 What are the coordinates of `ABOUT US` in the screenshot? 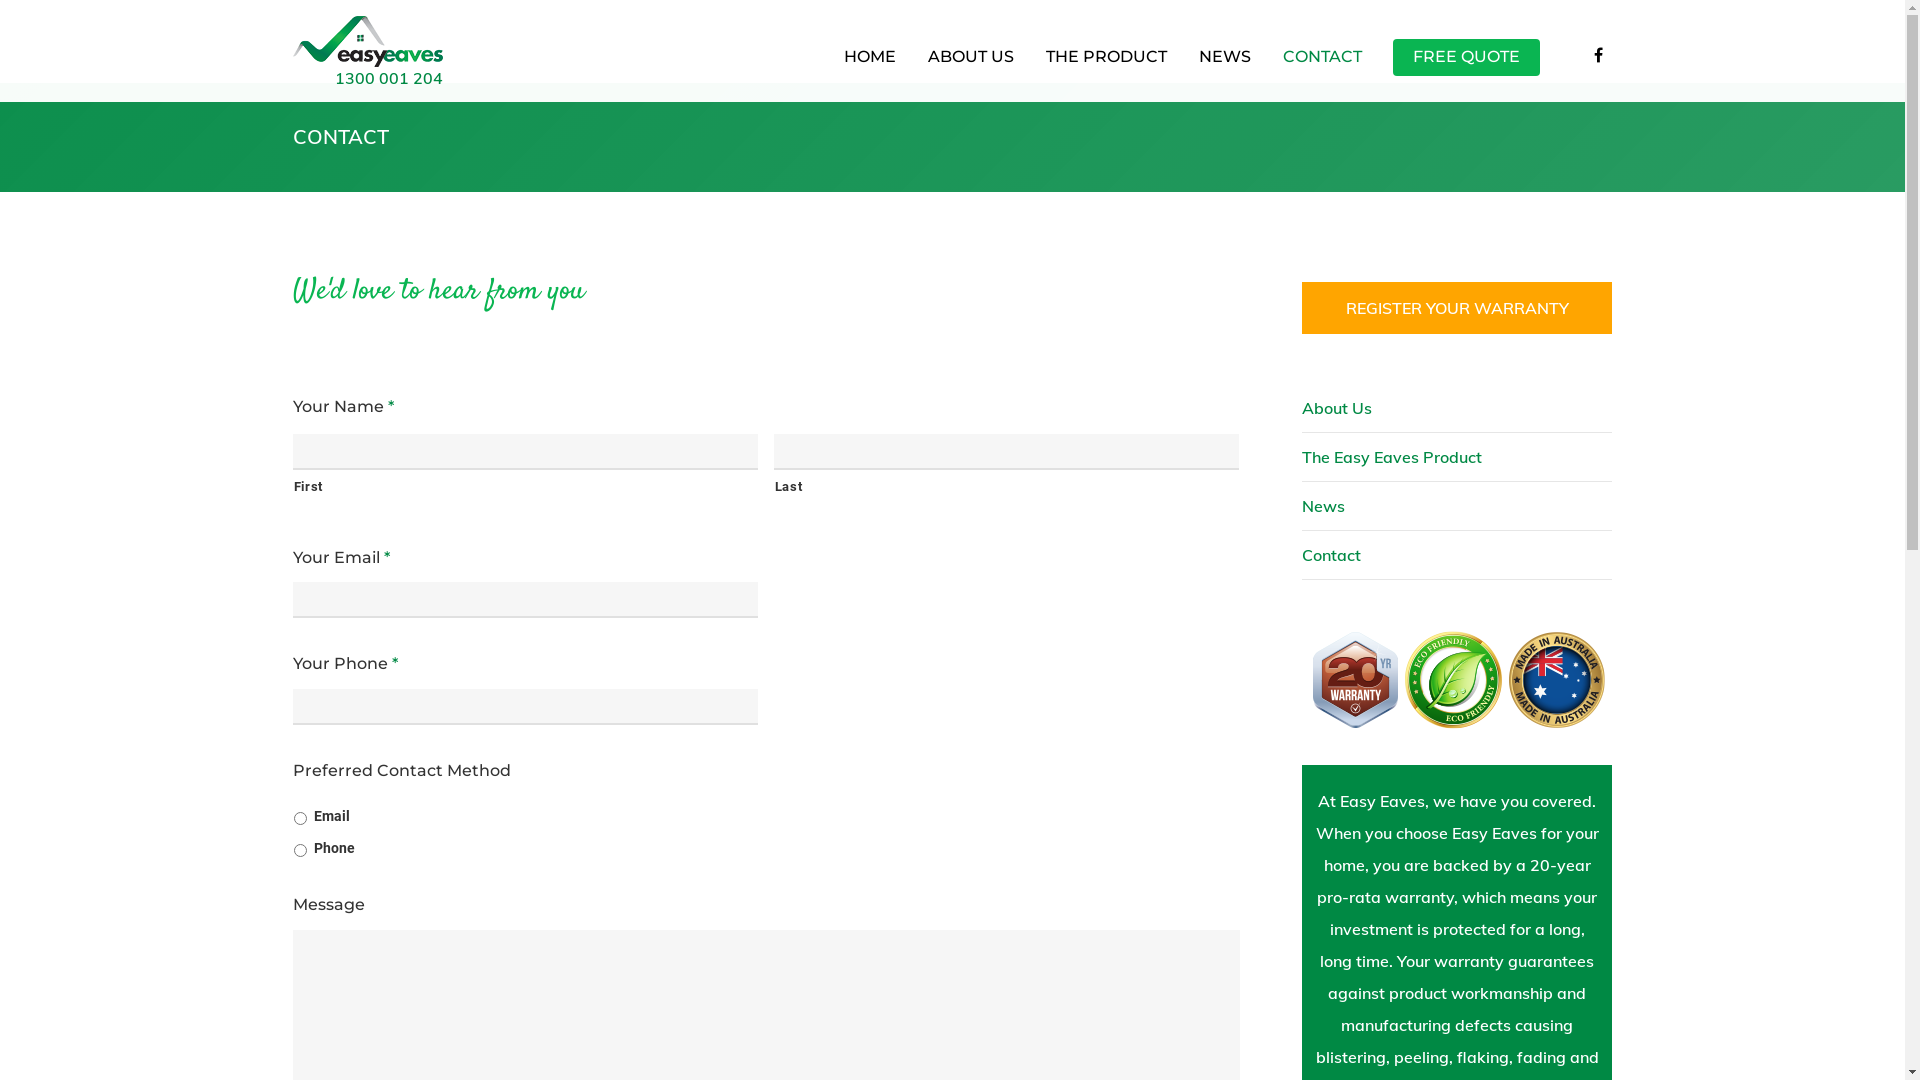 It's located at (970, 65).